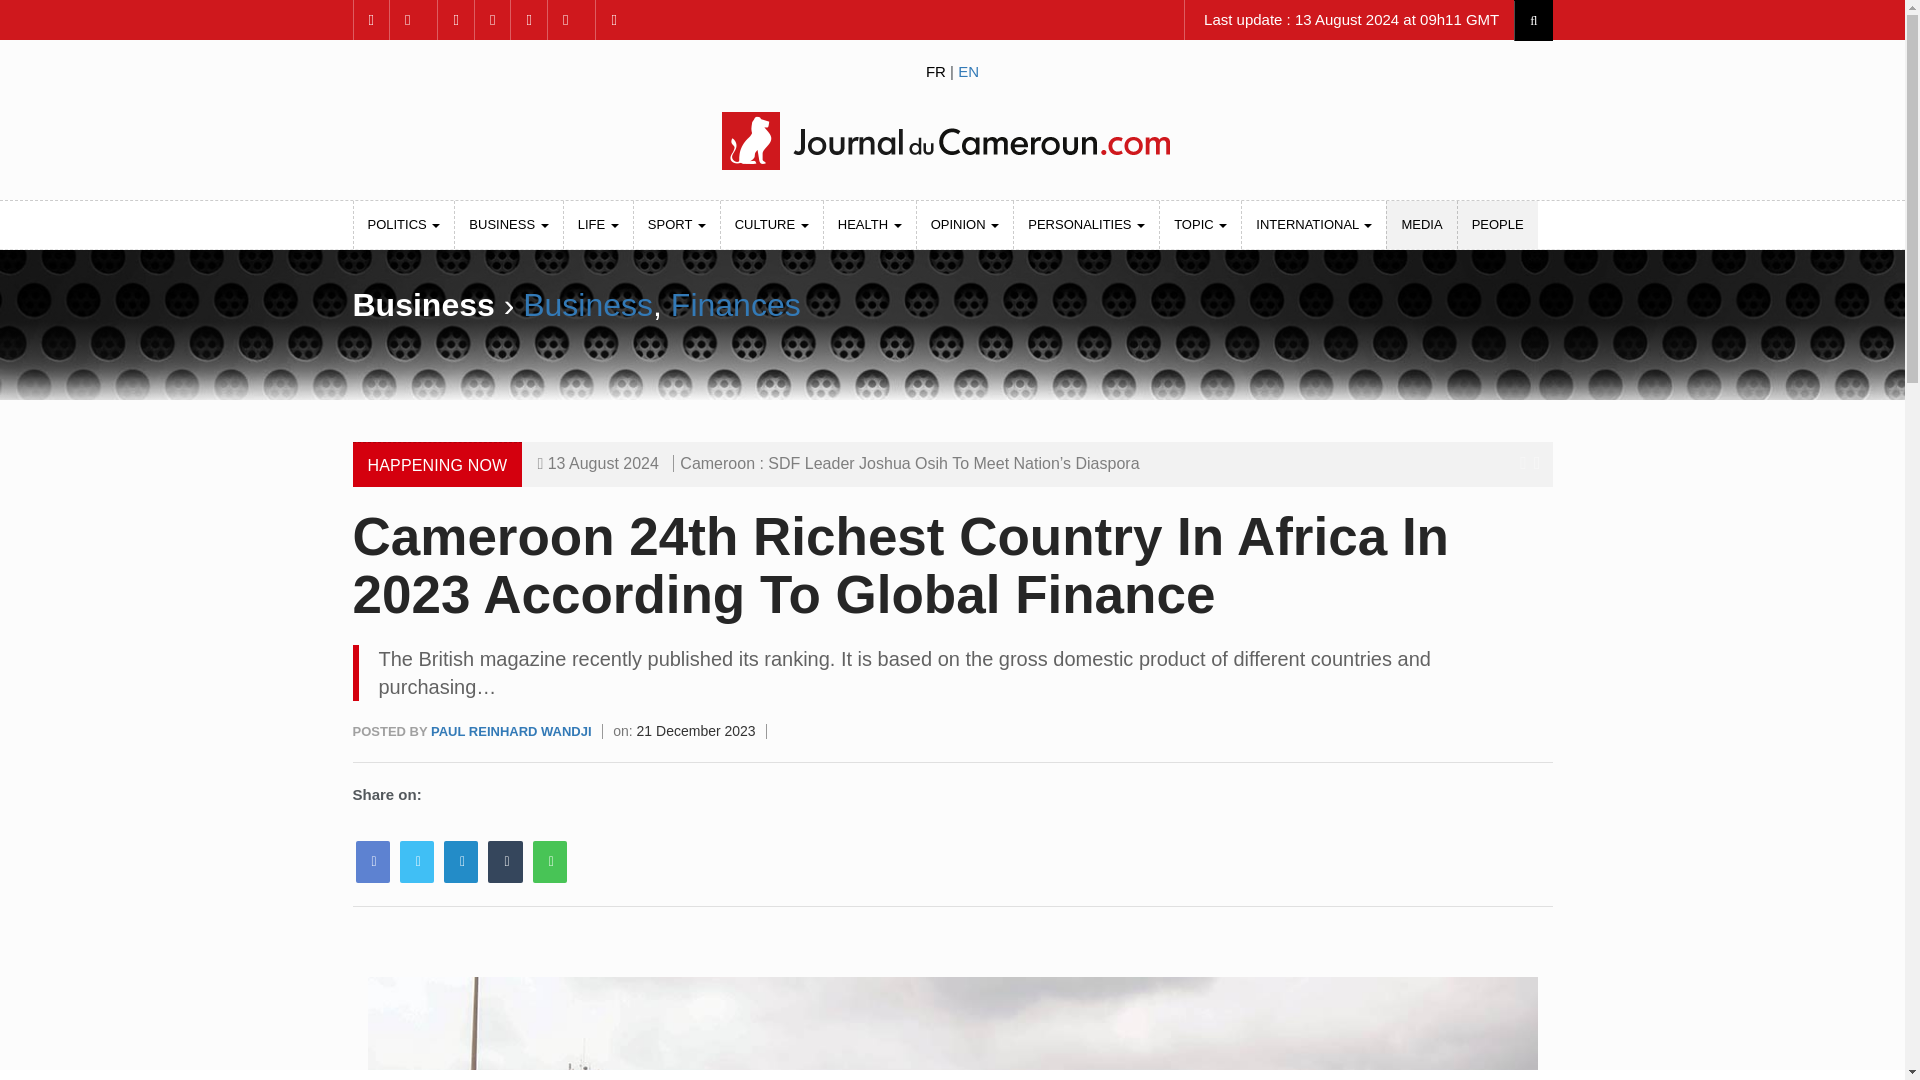  Describe the element at coordinates (951, 140) in the screenshot. I see `JDC` at that location.